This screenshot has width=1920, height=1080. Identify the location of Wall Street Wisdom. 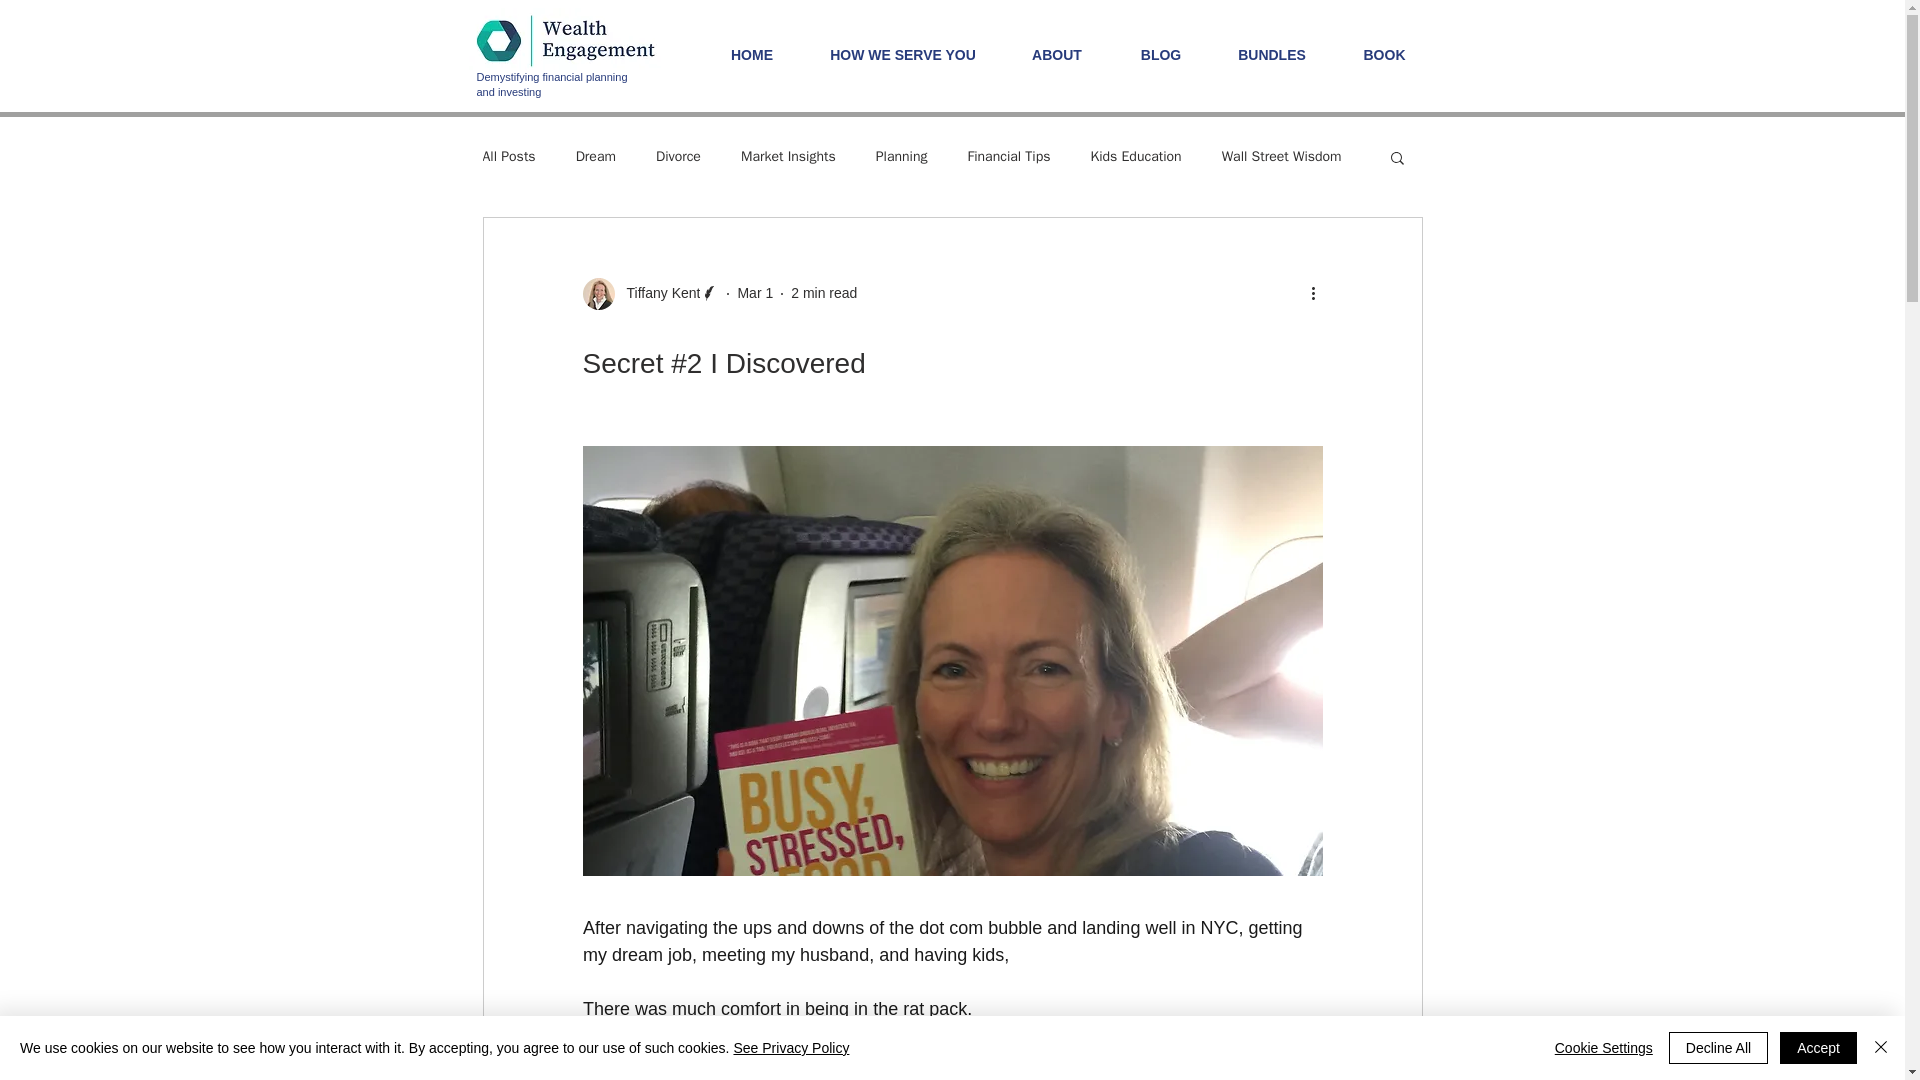
(1282, 156).